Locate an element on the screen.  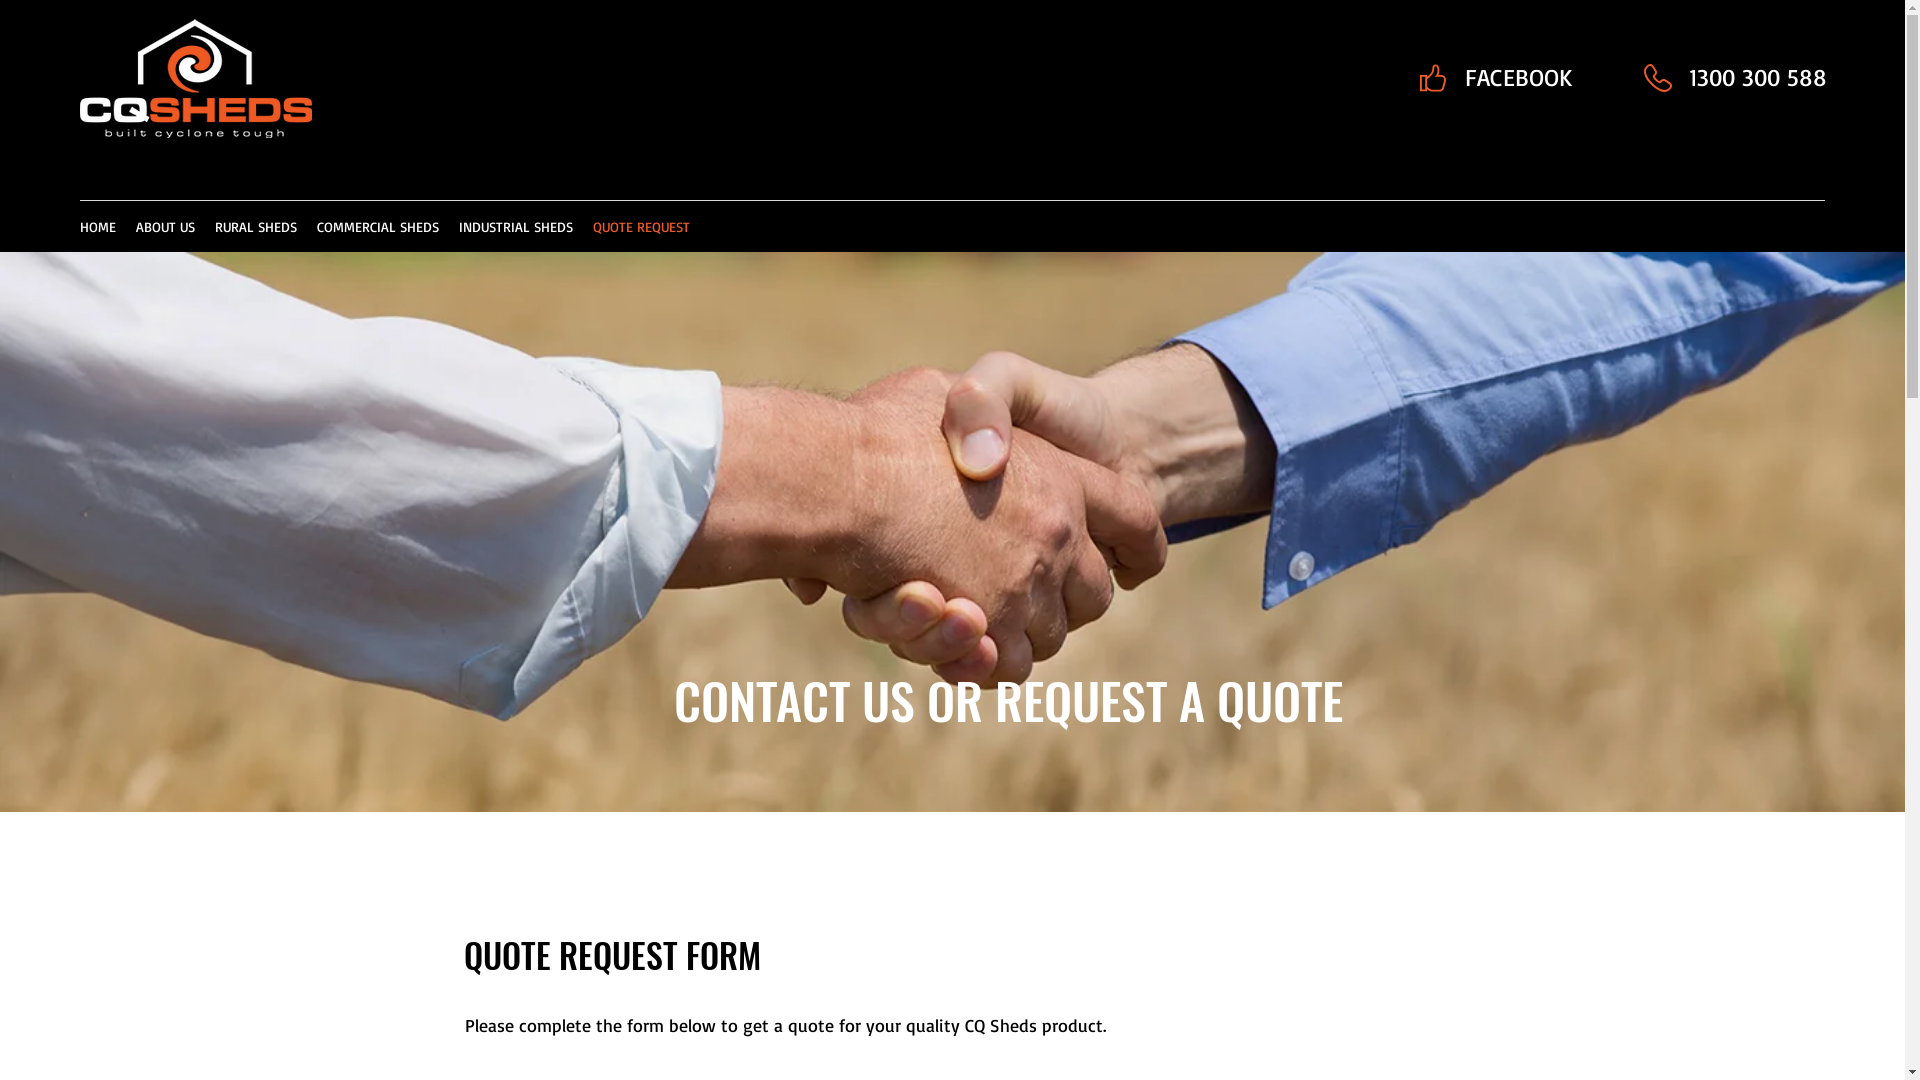
HOME is located at coordinates (98, 227).